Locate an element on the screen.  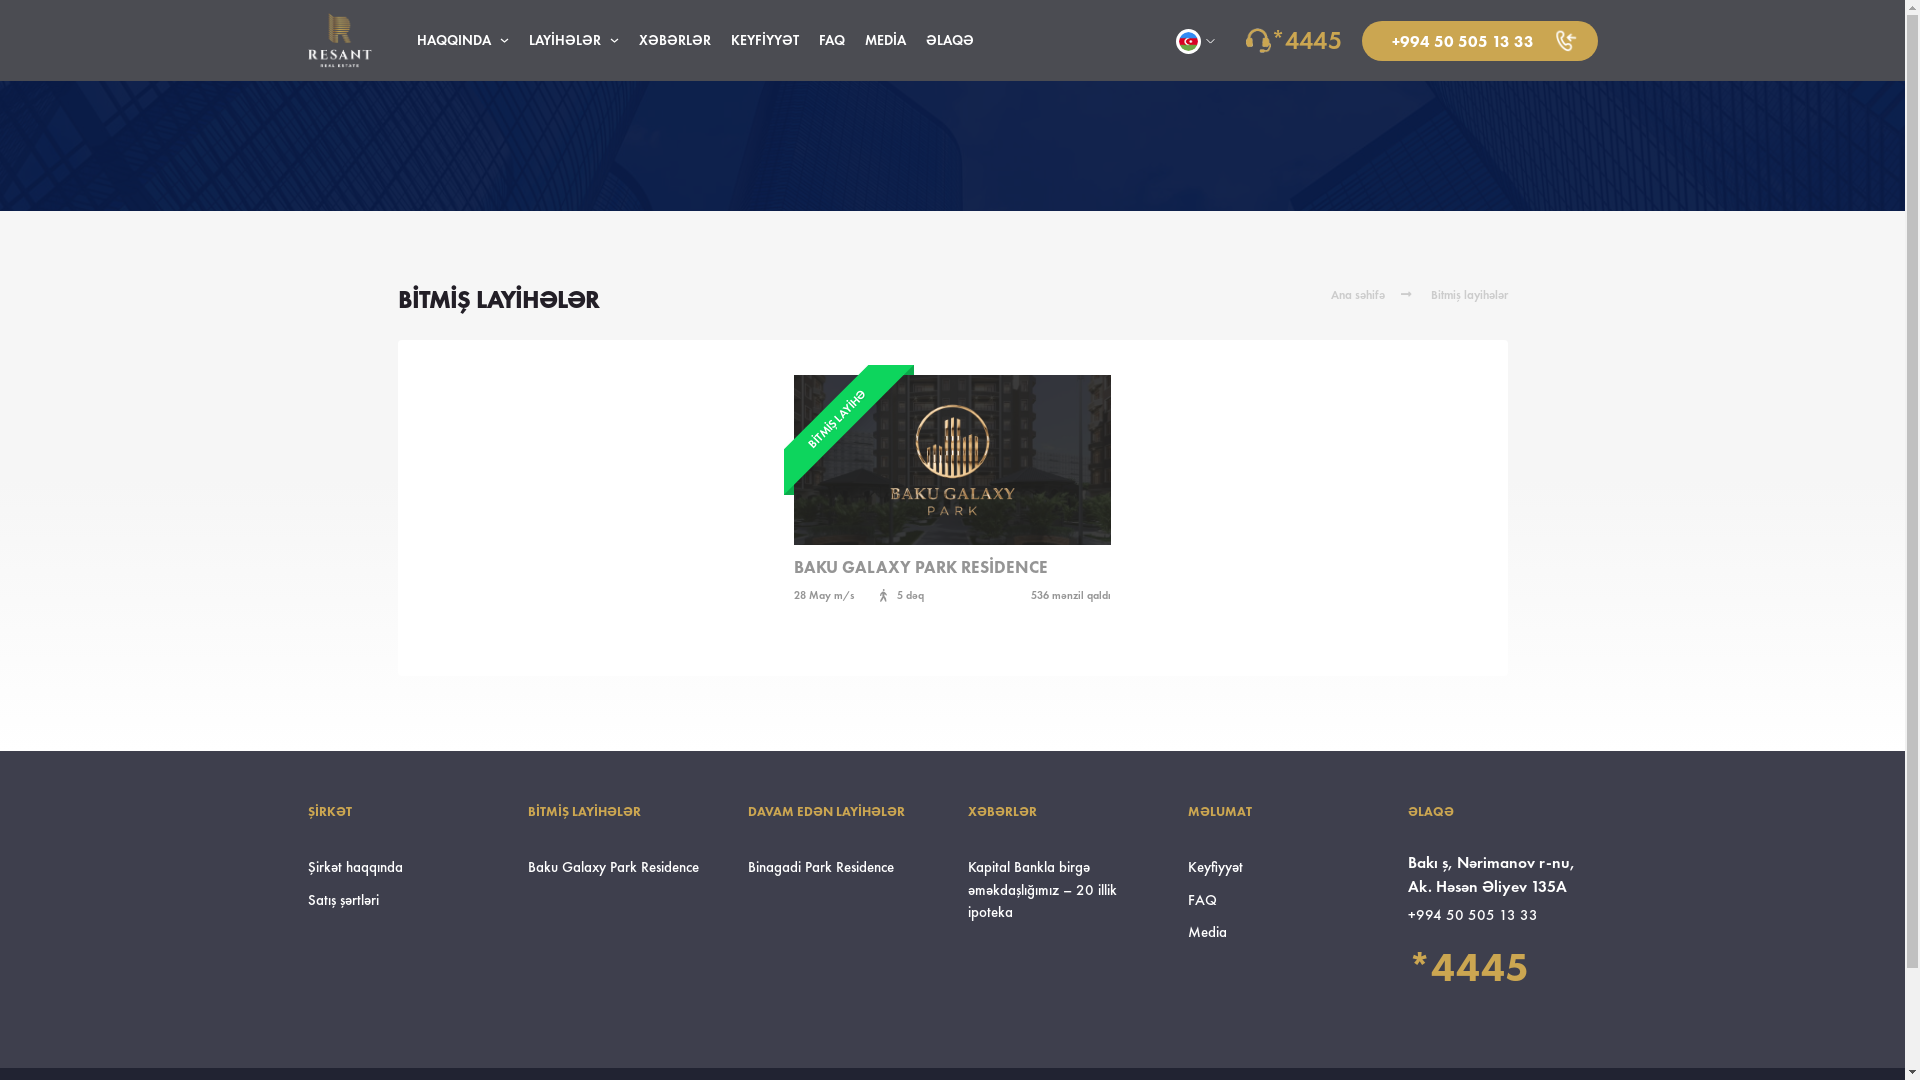
+994 50 505 13 33 is located at coordinates (1473, 916).